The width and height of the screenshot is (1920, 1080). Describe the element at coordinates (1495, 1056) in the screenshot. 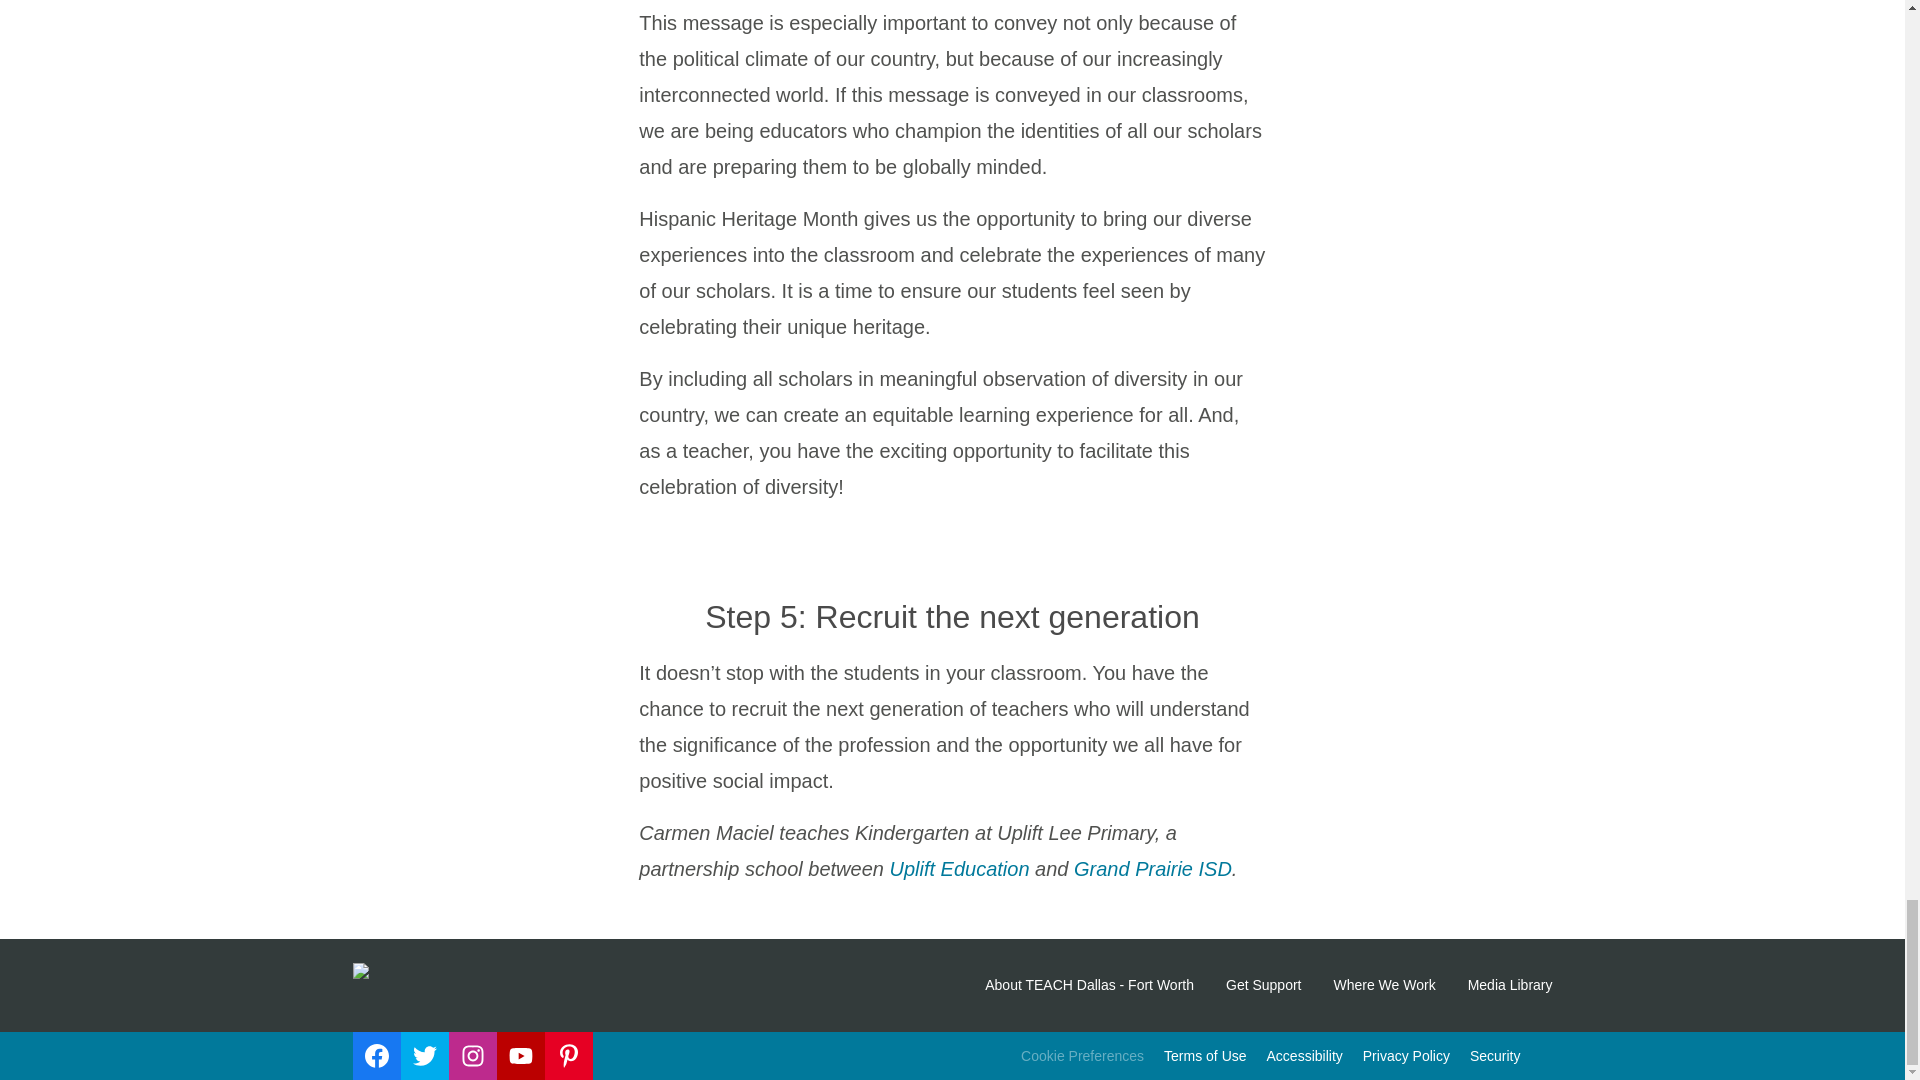

I see `Security` at that location.